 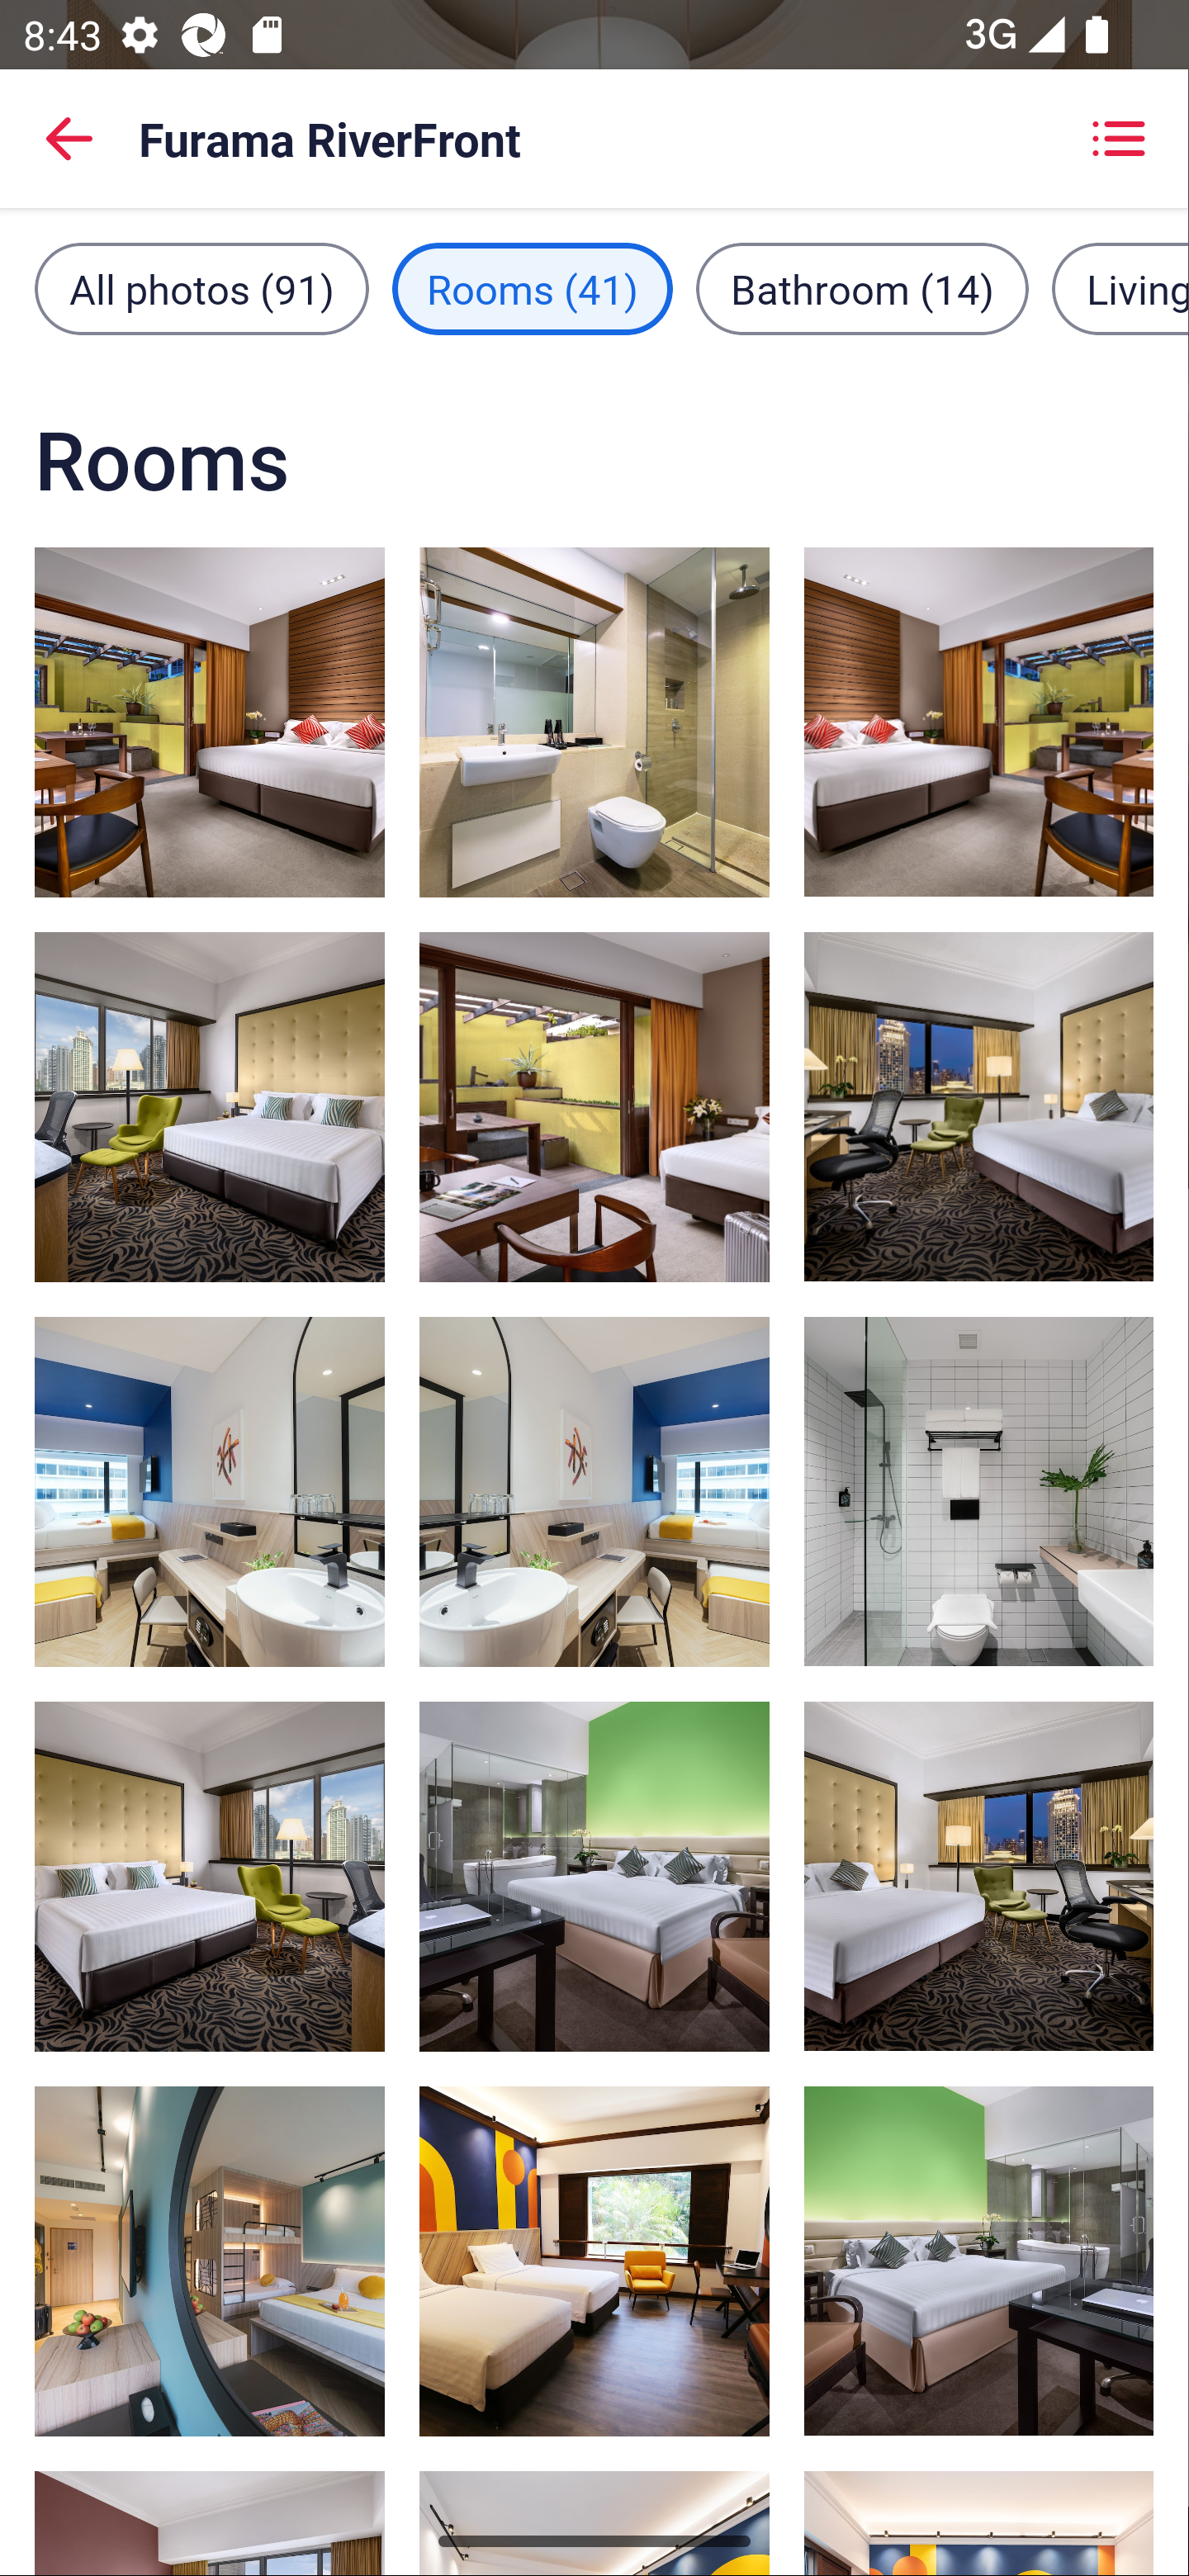 I want to click on Executive Suite | View from room, image, so click(x=210, y=1876).